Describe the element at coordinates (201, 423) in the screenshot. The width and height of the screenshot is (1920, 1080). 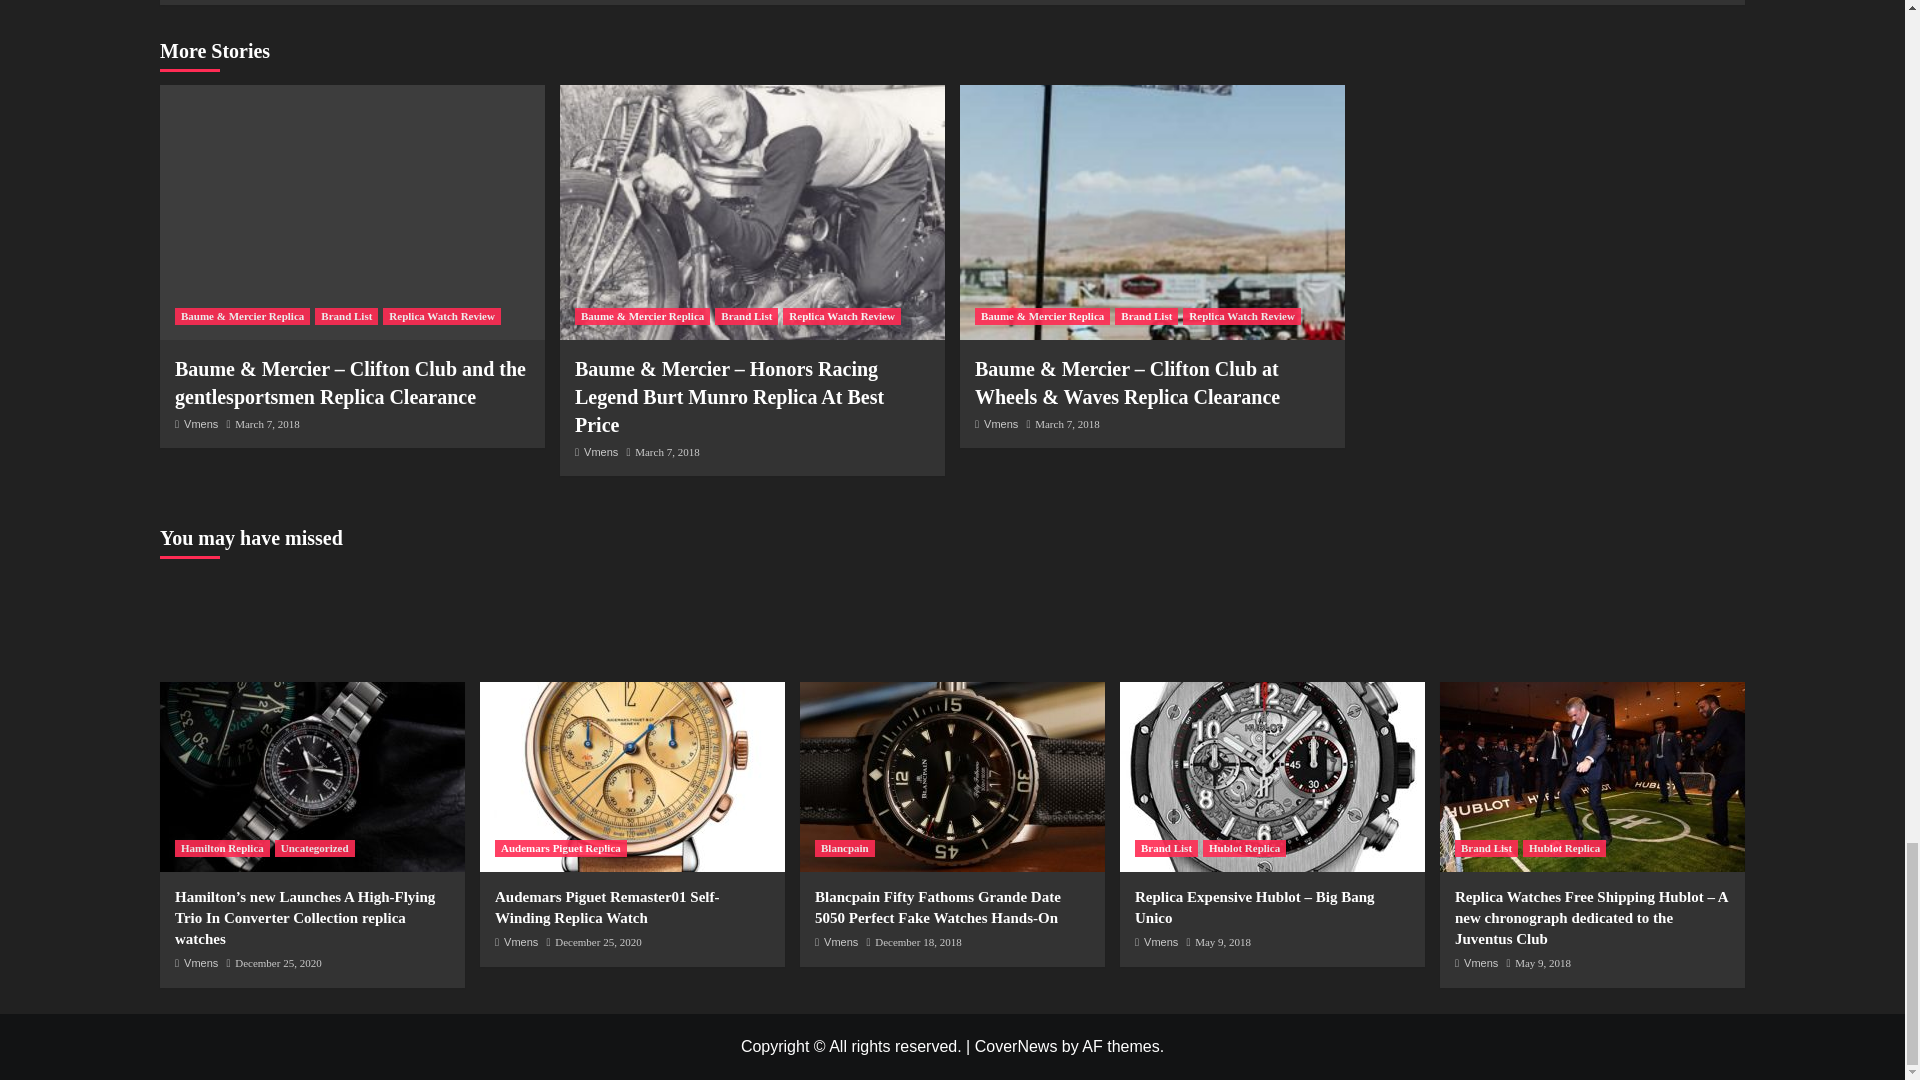
I see `Vmens` at that location.